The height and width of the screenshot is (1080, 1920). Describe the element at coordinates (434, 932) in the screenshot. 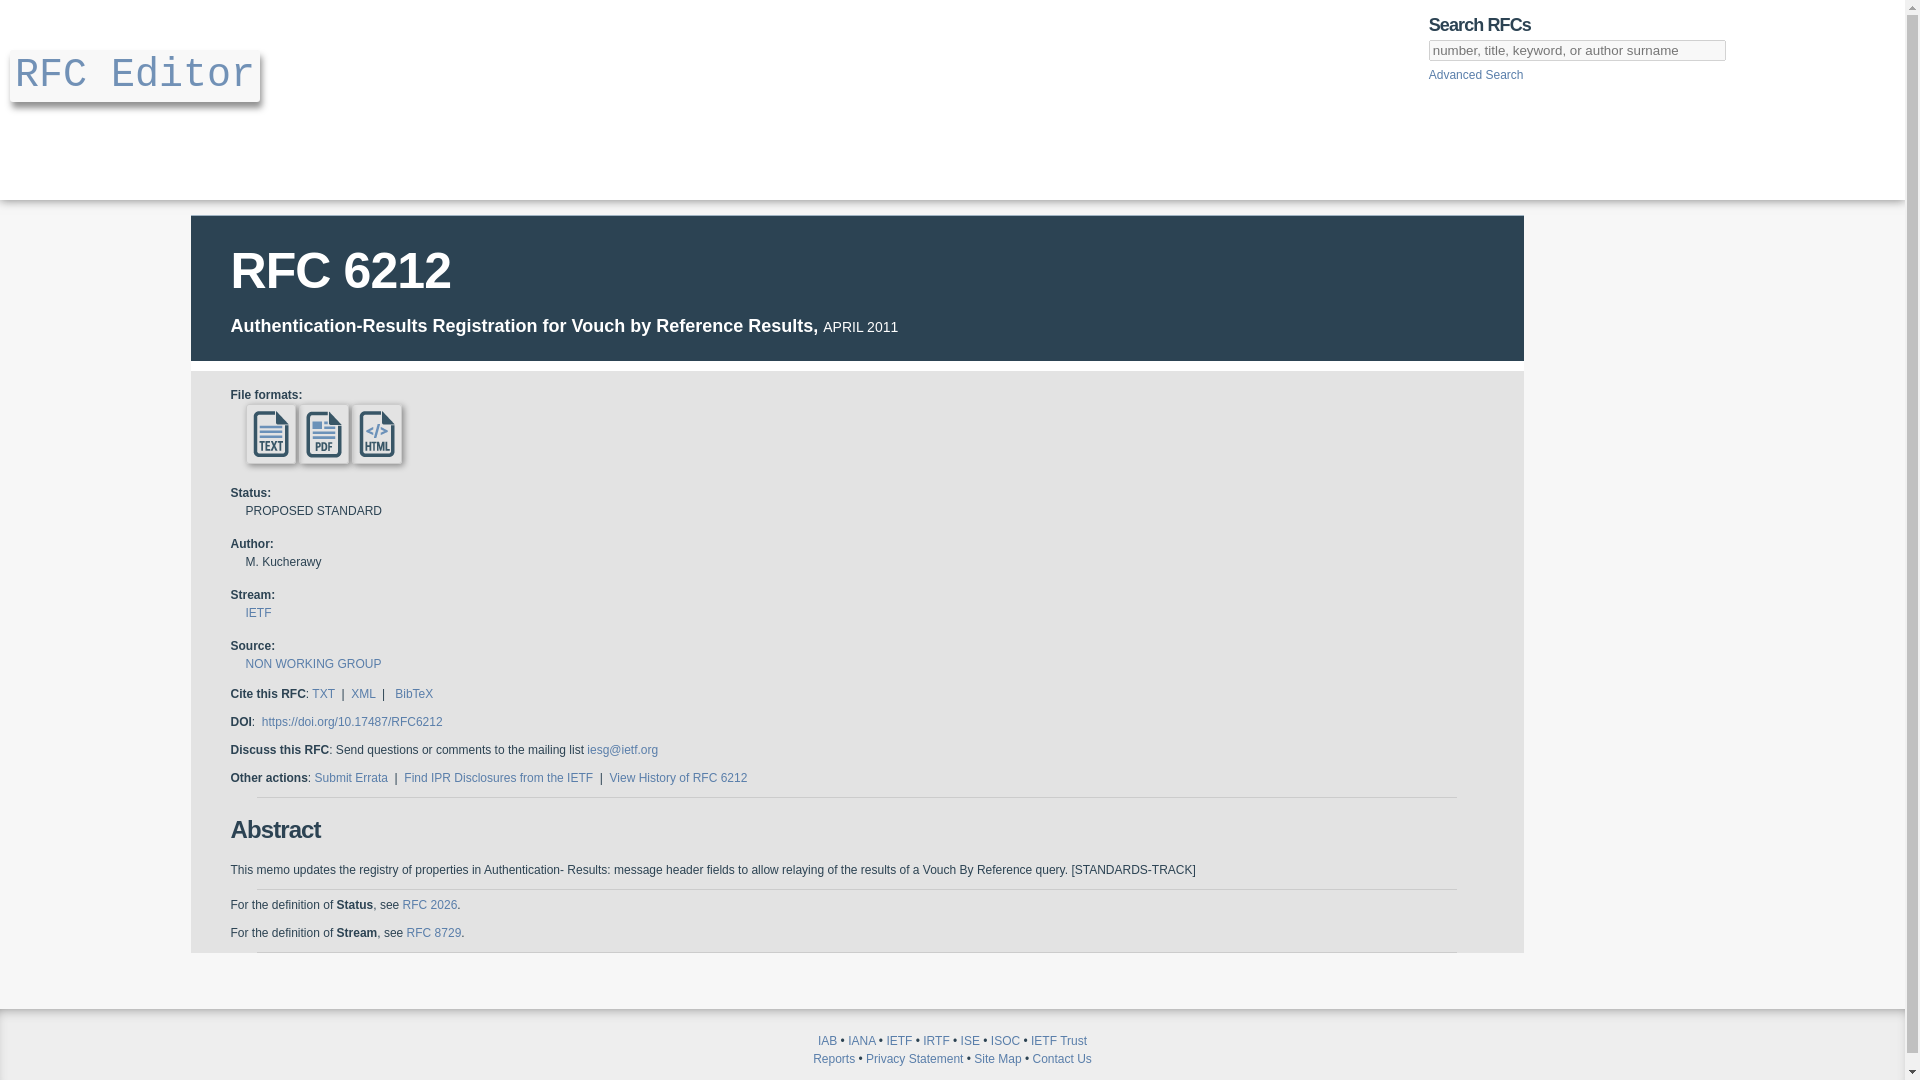

I see `RFC 8729` at that location.